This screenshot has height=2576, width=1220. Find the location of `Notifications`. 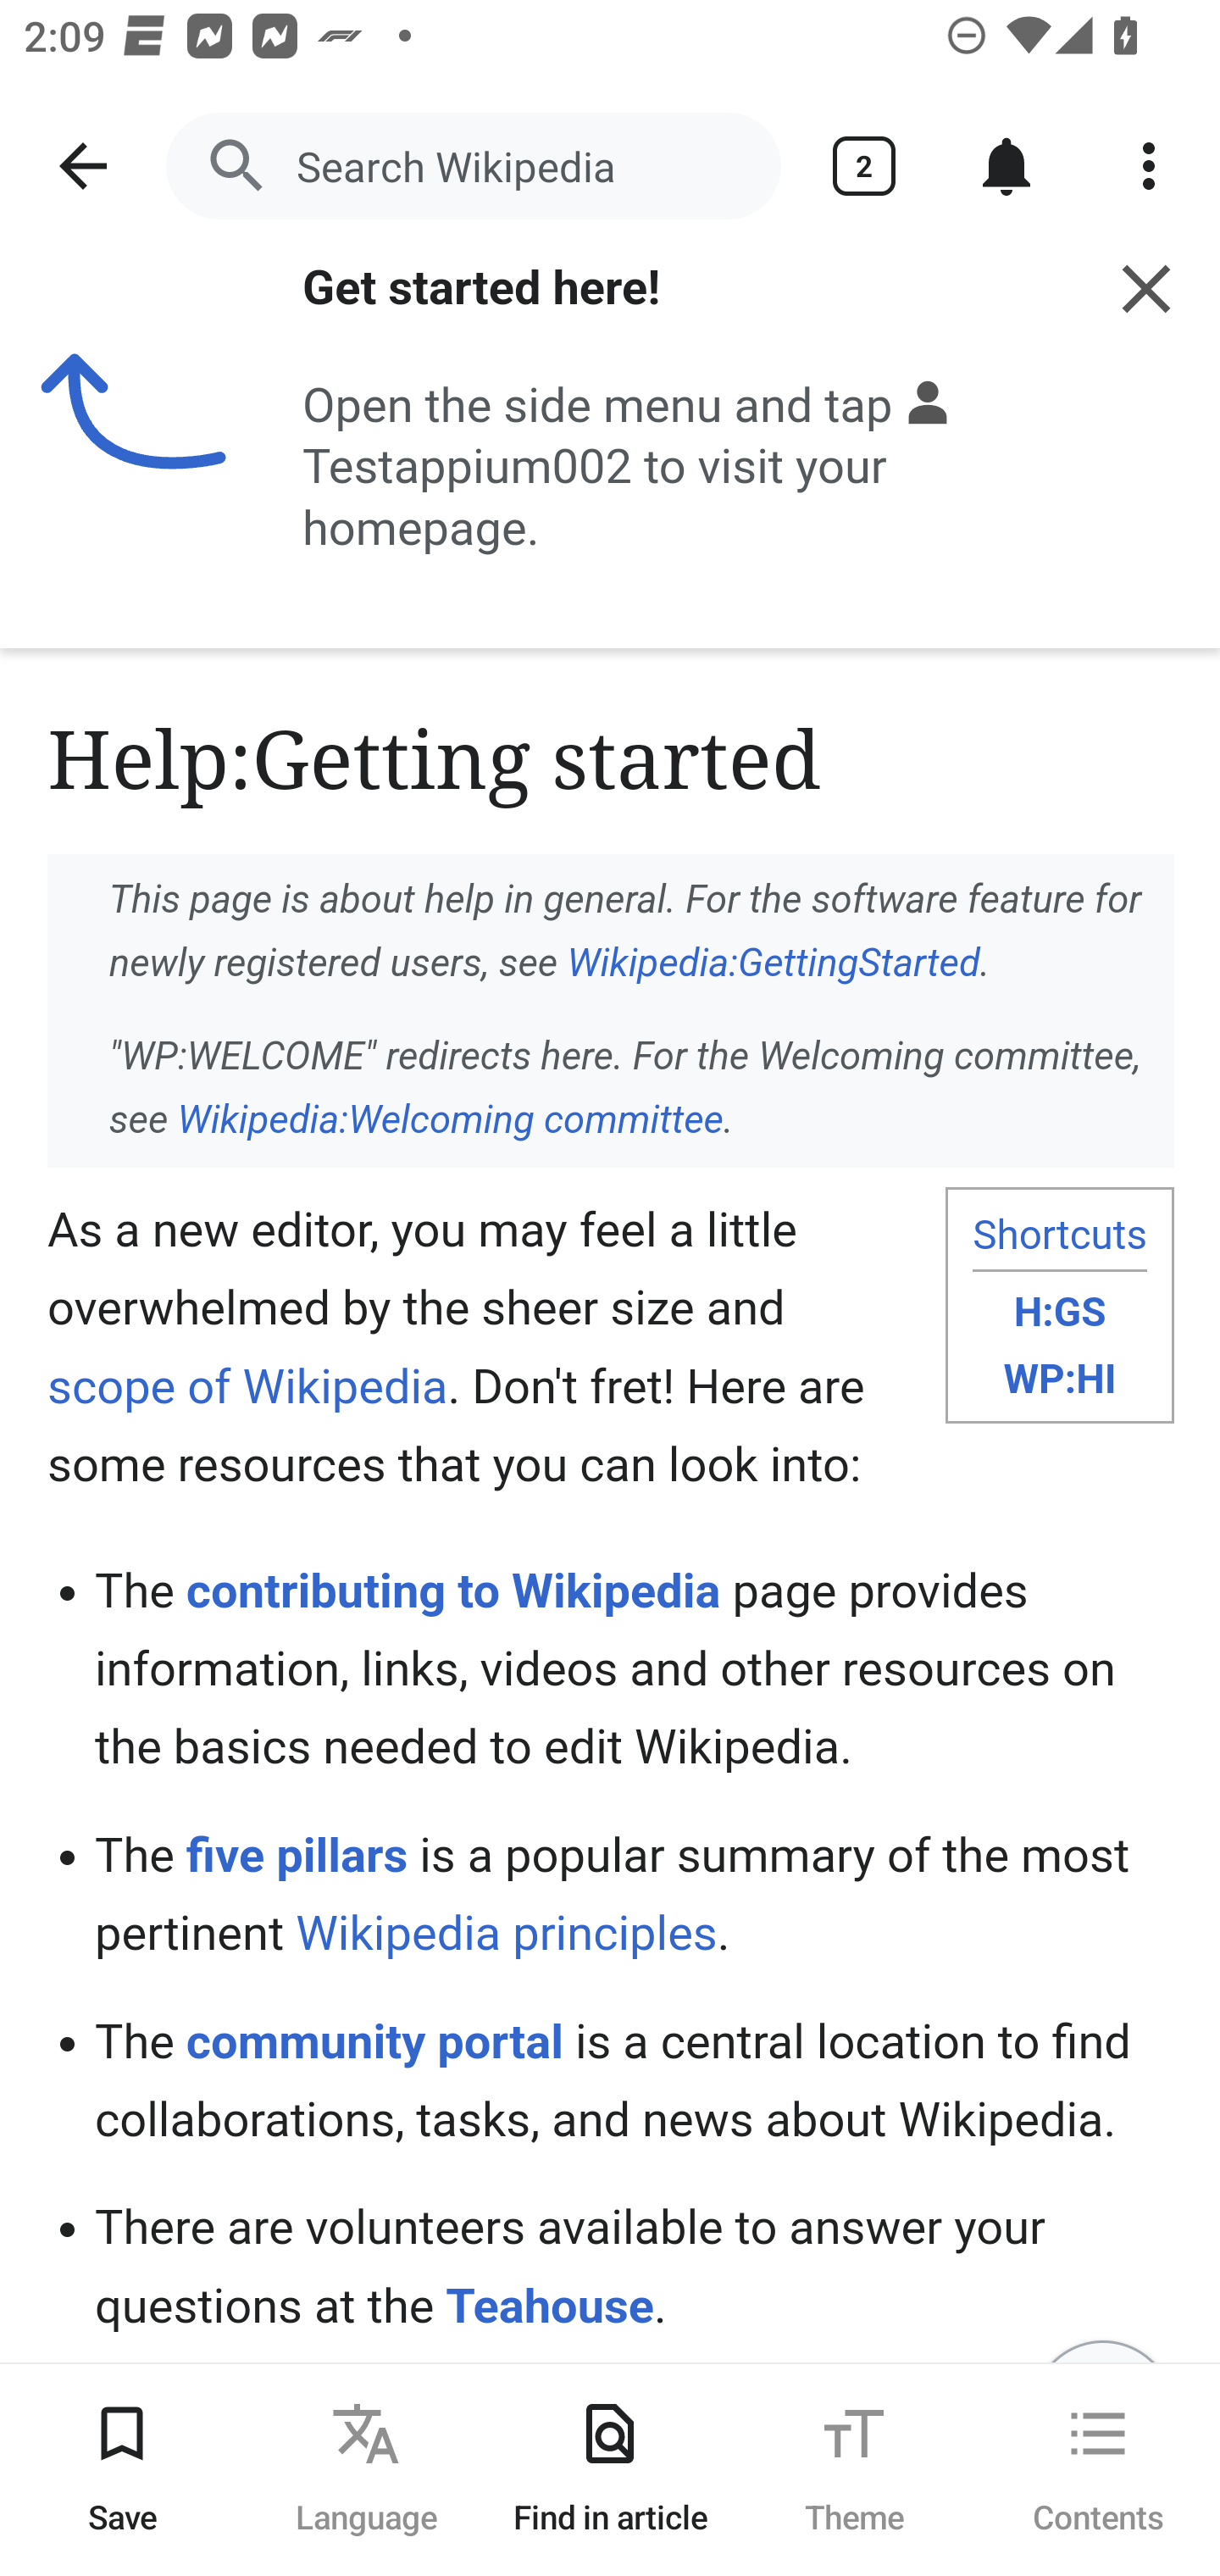

Notifications is located at coordinates (1006, 166).